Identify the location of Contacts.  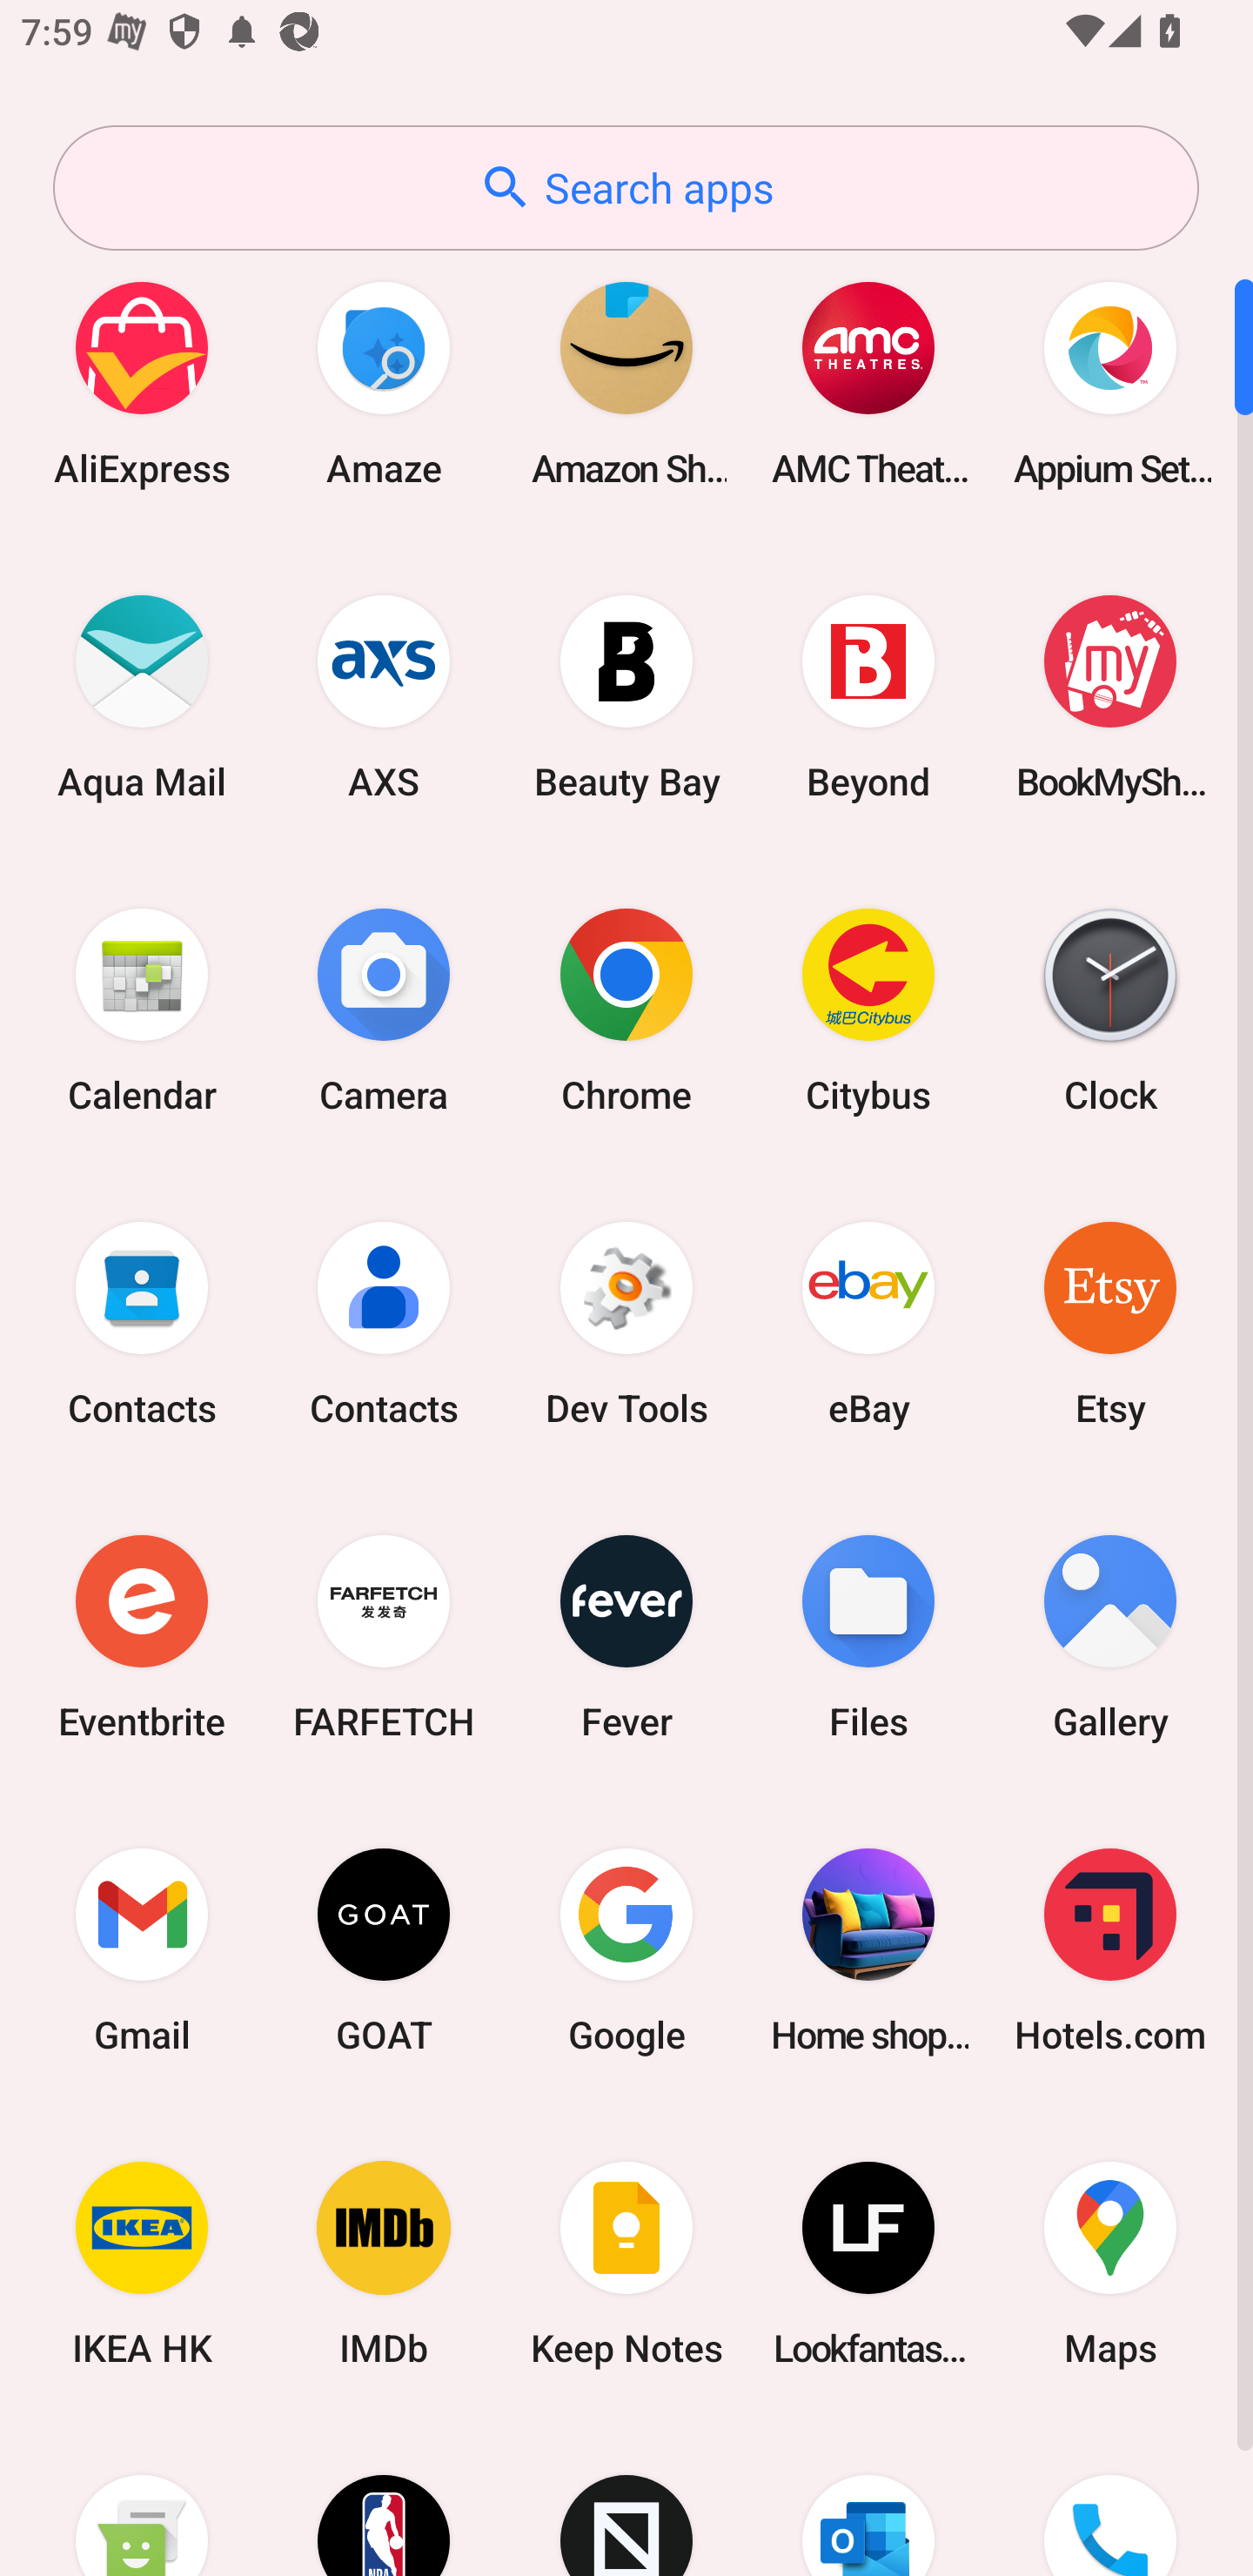
(384, 1323).